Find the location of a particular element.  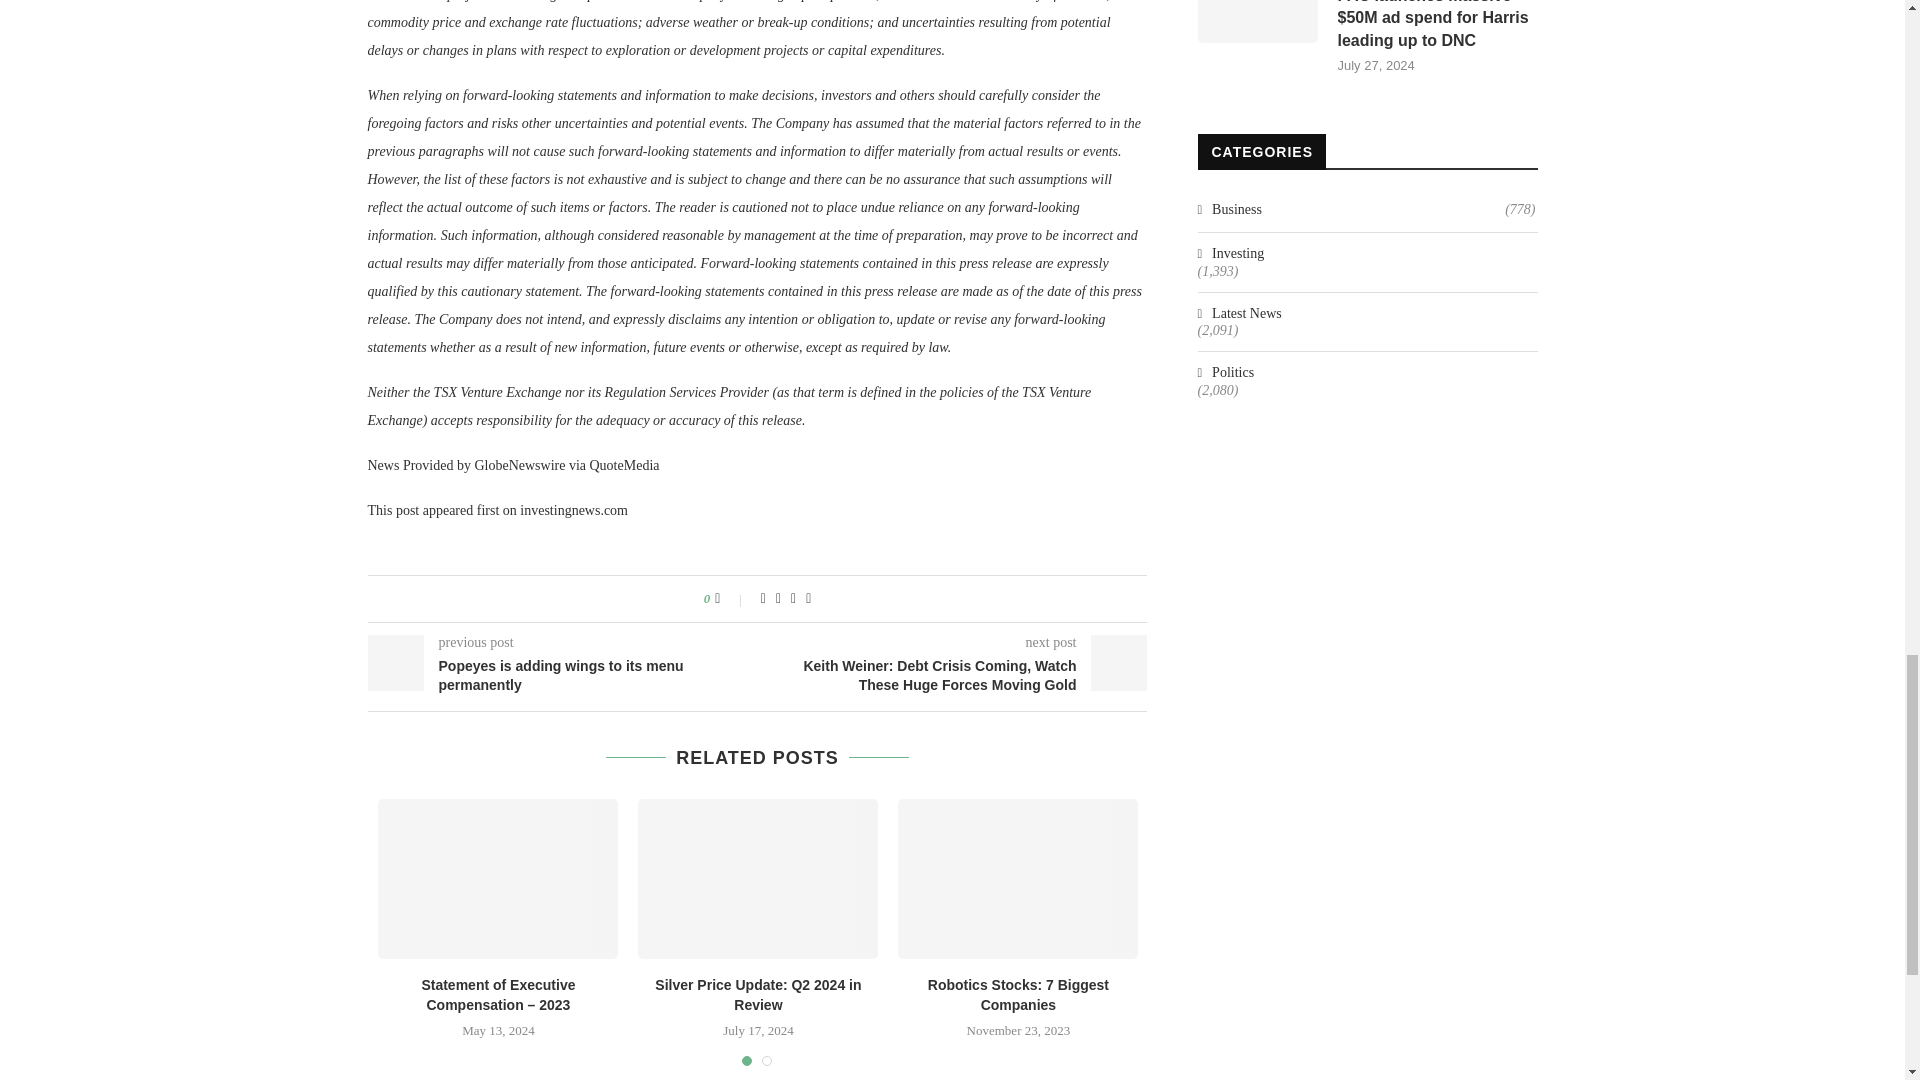

Silver Price Update: Q2 2024 in Review is located at coordinates (757, 995).